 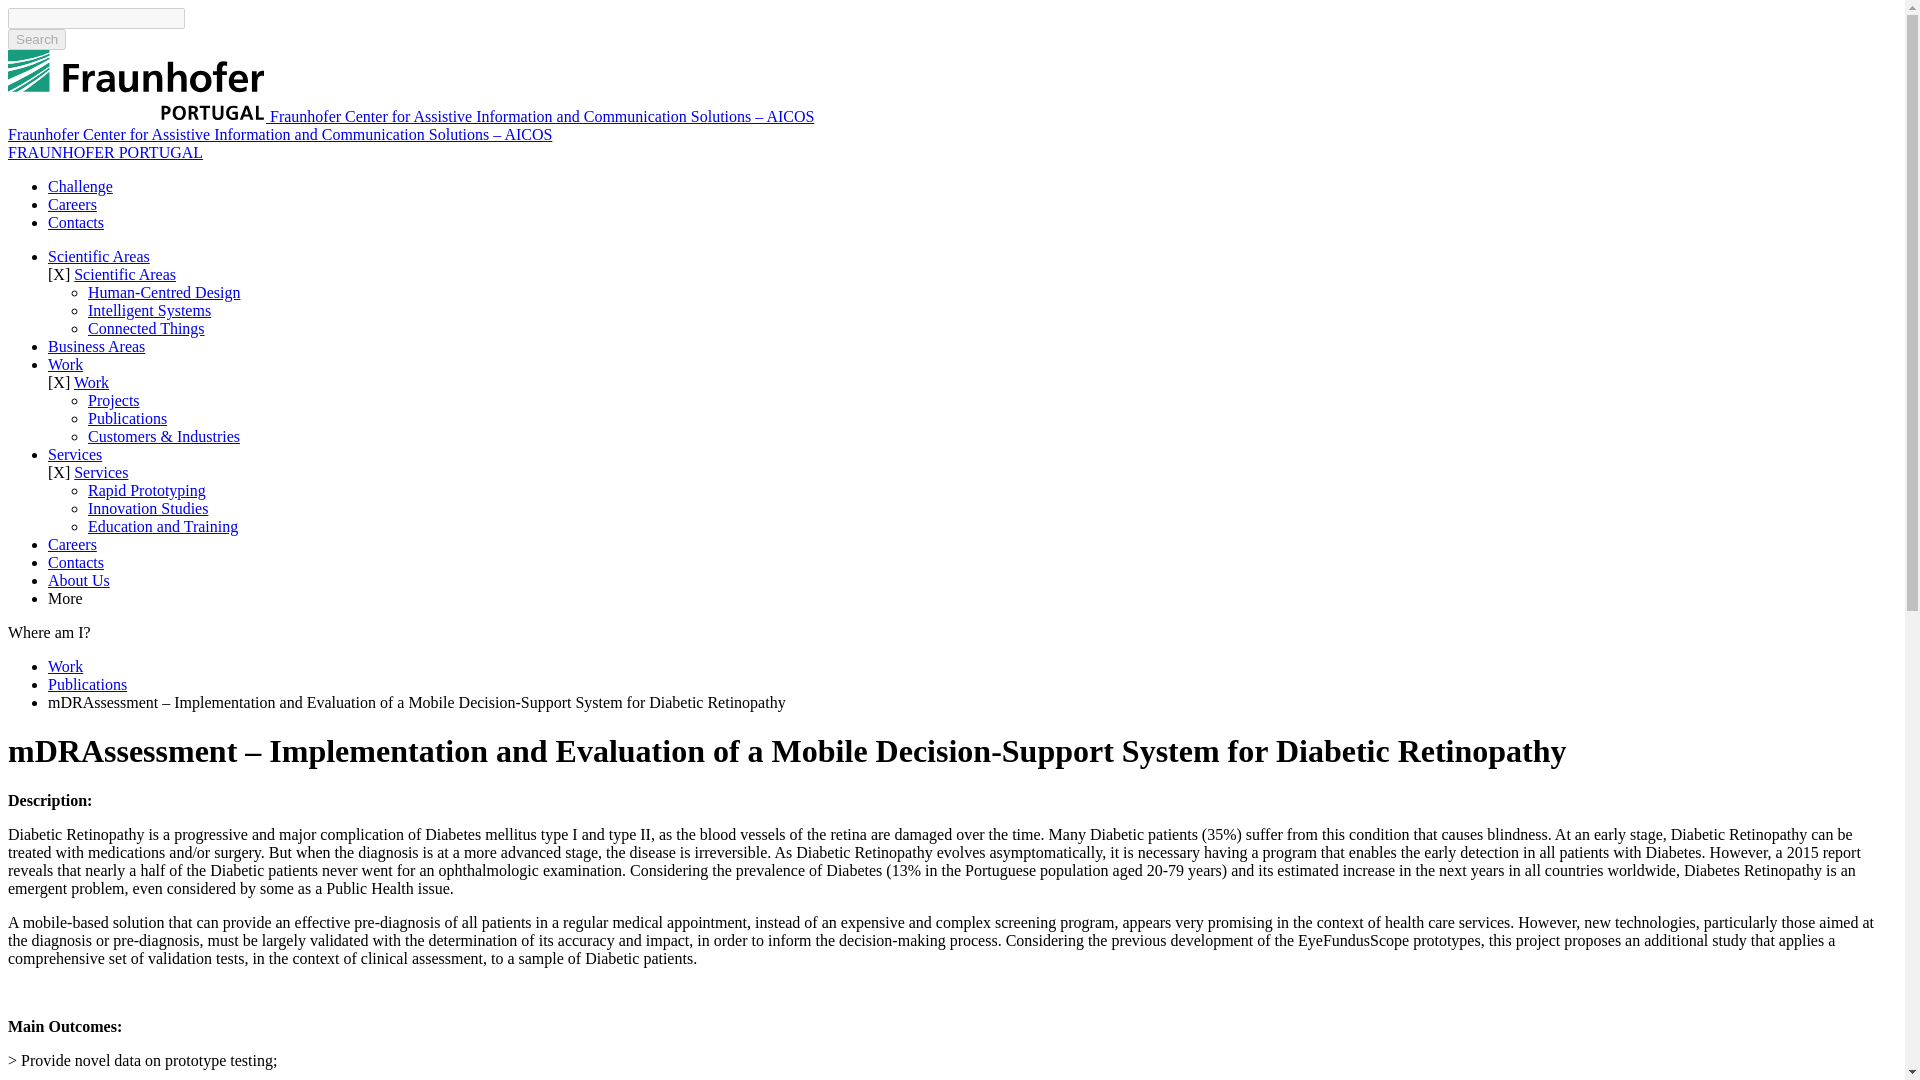 What do you see at coordinates (150, 310) in the screenshot?
I see `Intelligent Systems` at bounding box center [150, 310].